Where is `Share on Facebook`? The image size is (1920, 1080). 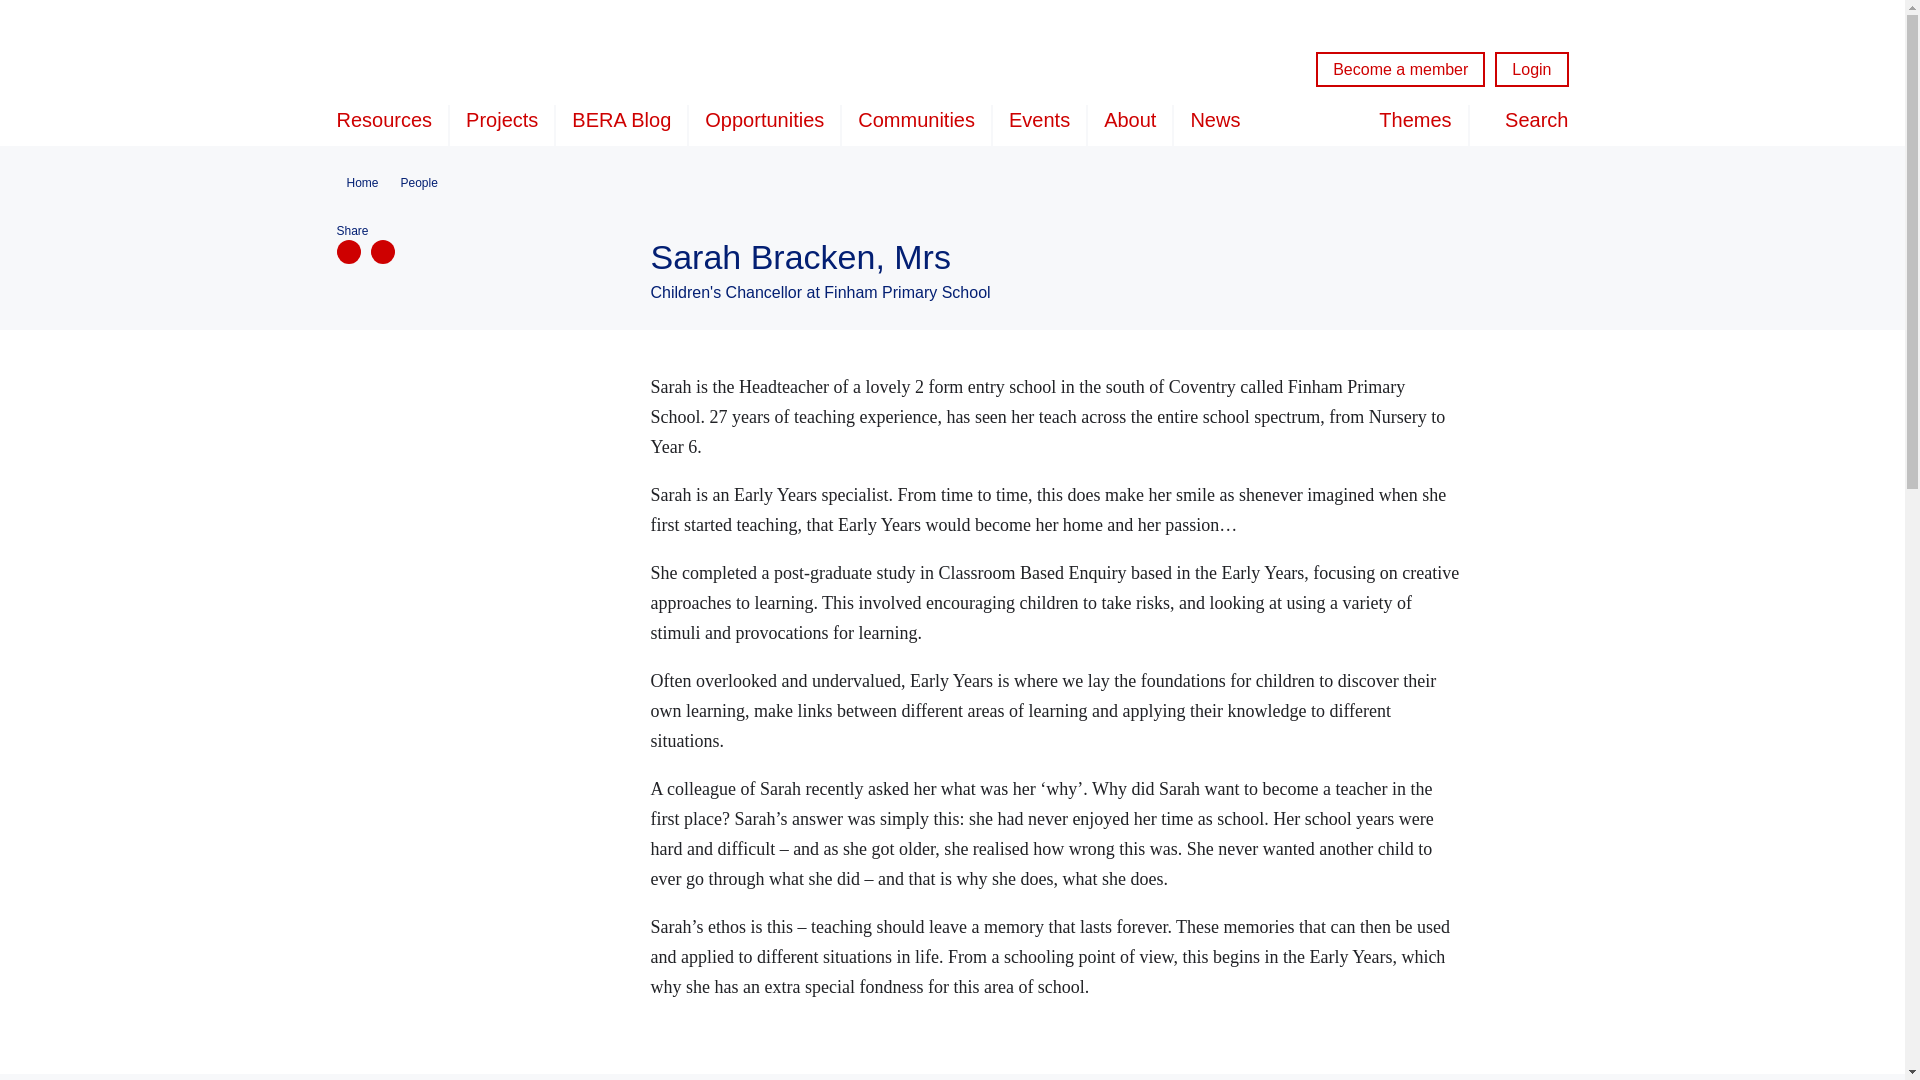
Share on Facebook is located at coordinates (348, 251).